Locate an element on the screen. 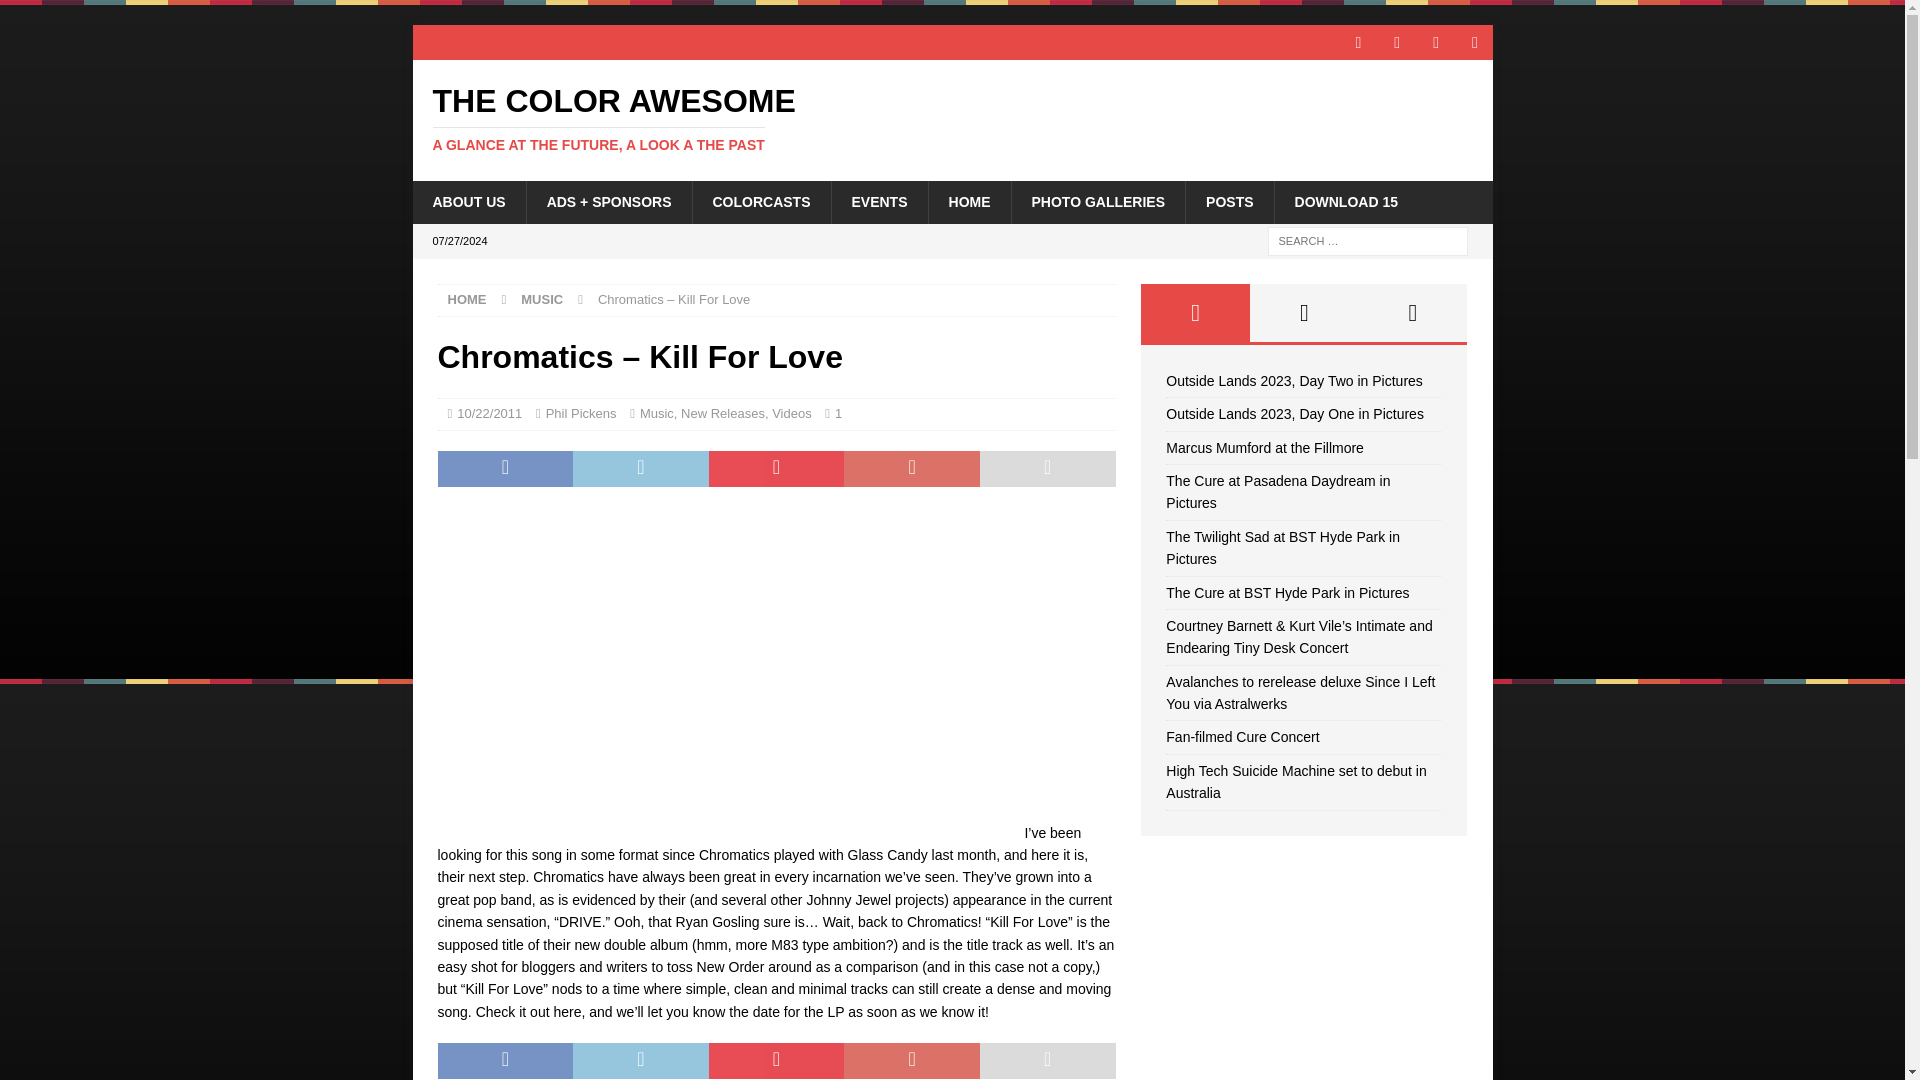  Phil Pickens is located at coordinates (580, 414).